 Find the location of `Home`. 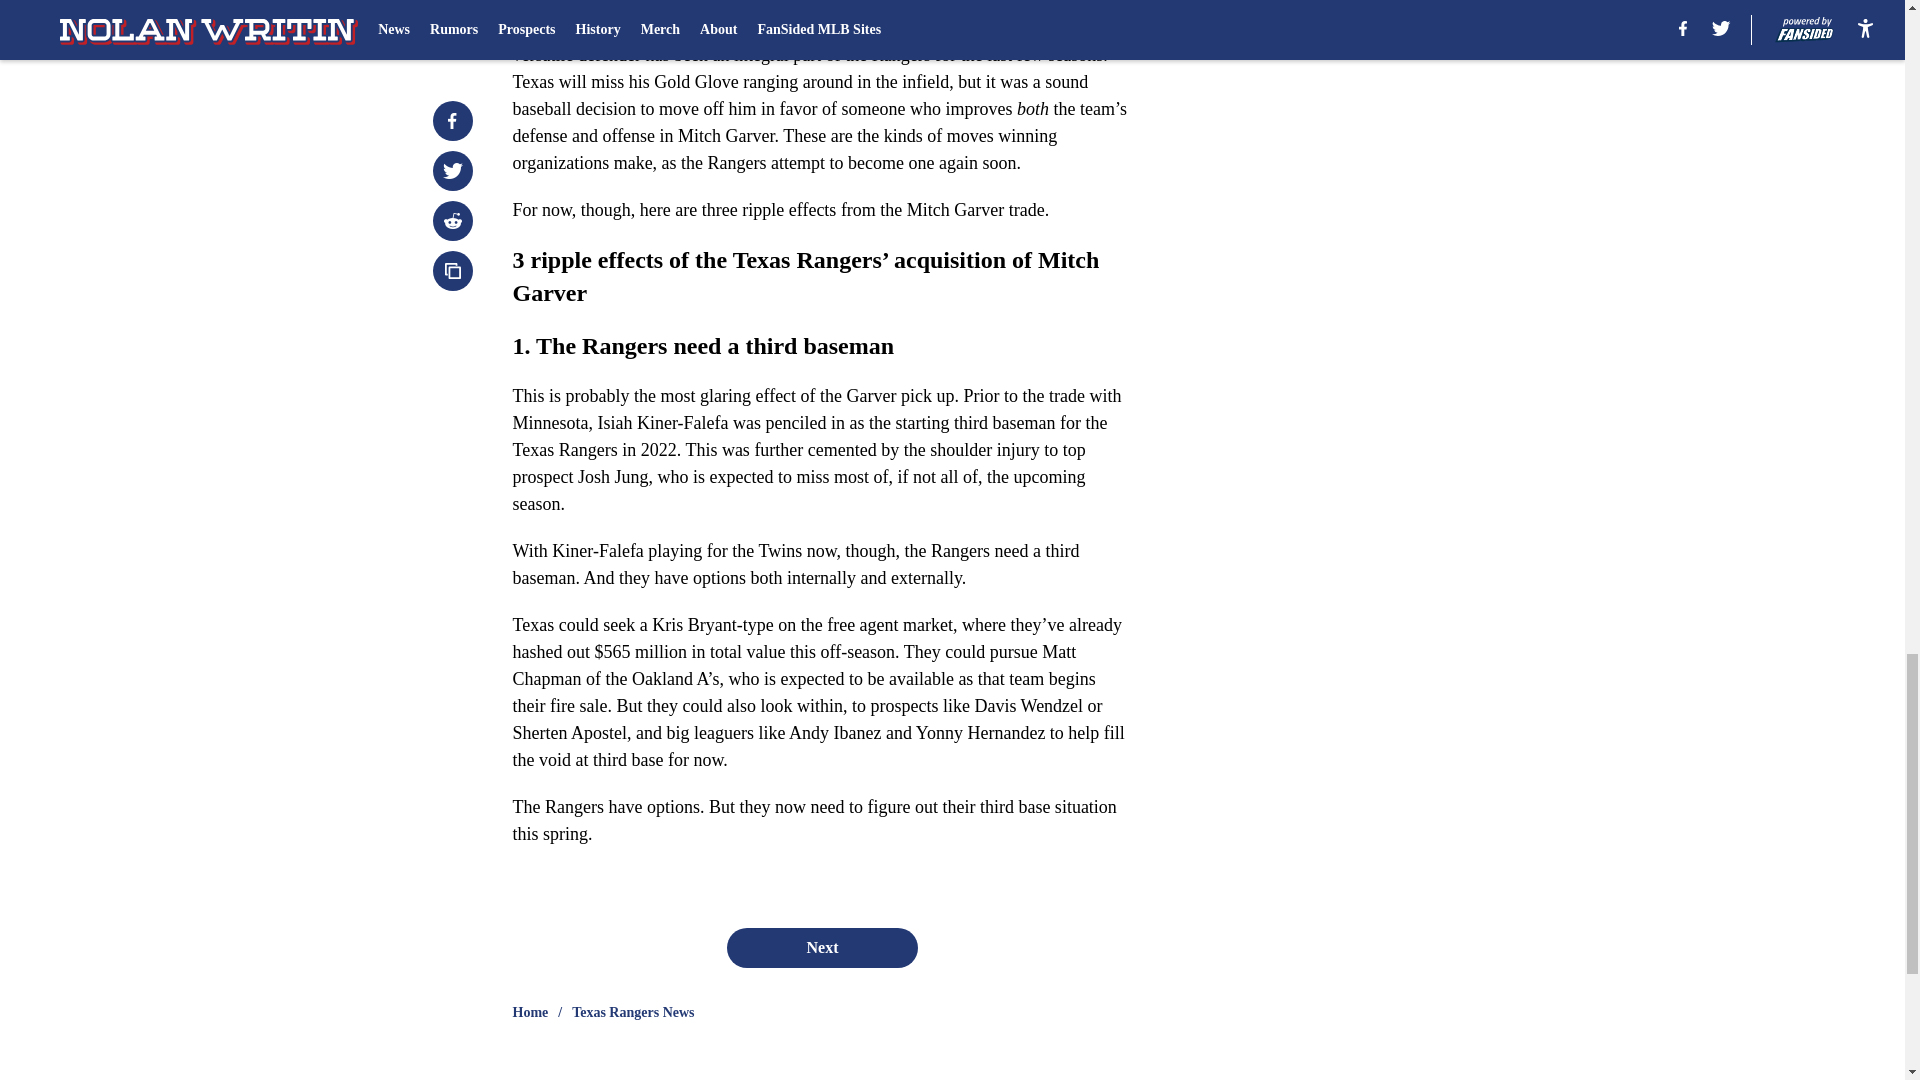

Home is located at coordinates (530, 1012).